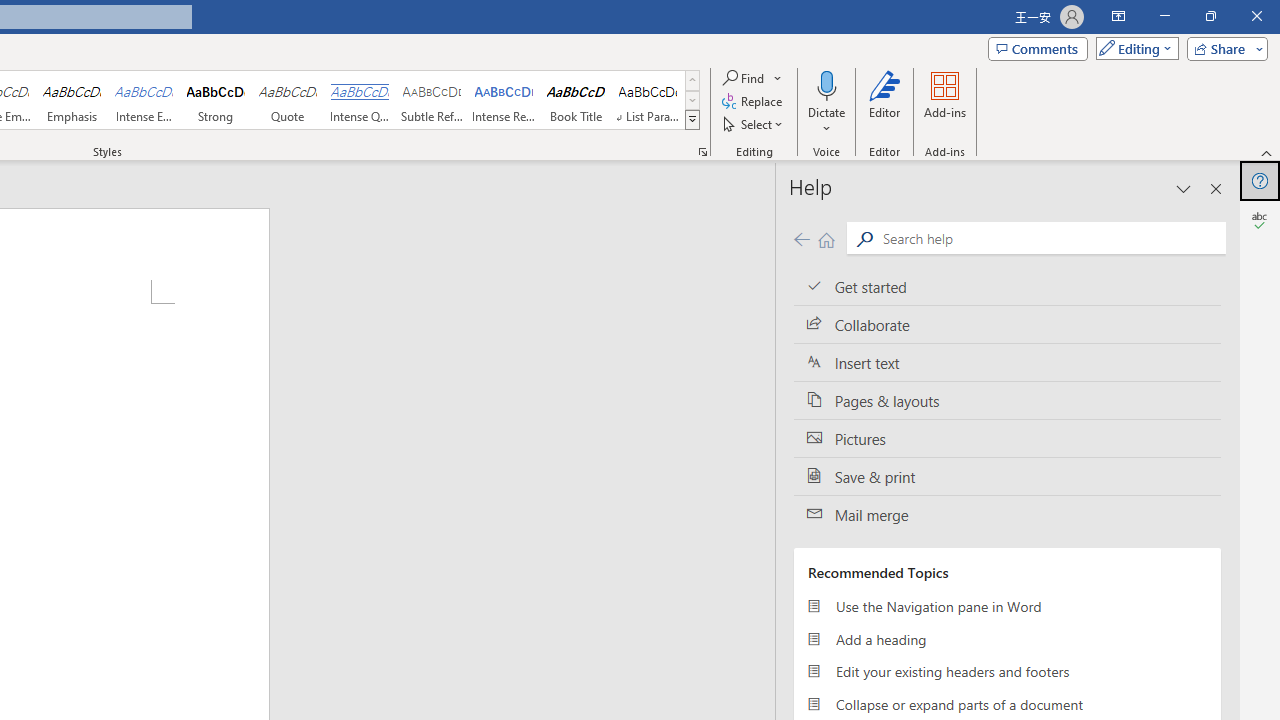 The height and width of the screenshot is (720, 1280). Describe the element at coordinates (1007, 363) in the screenshot. I see `Insert text` at that location.